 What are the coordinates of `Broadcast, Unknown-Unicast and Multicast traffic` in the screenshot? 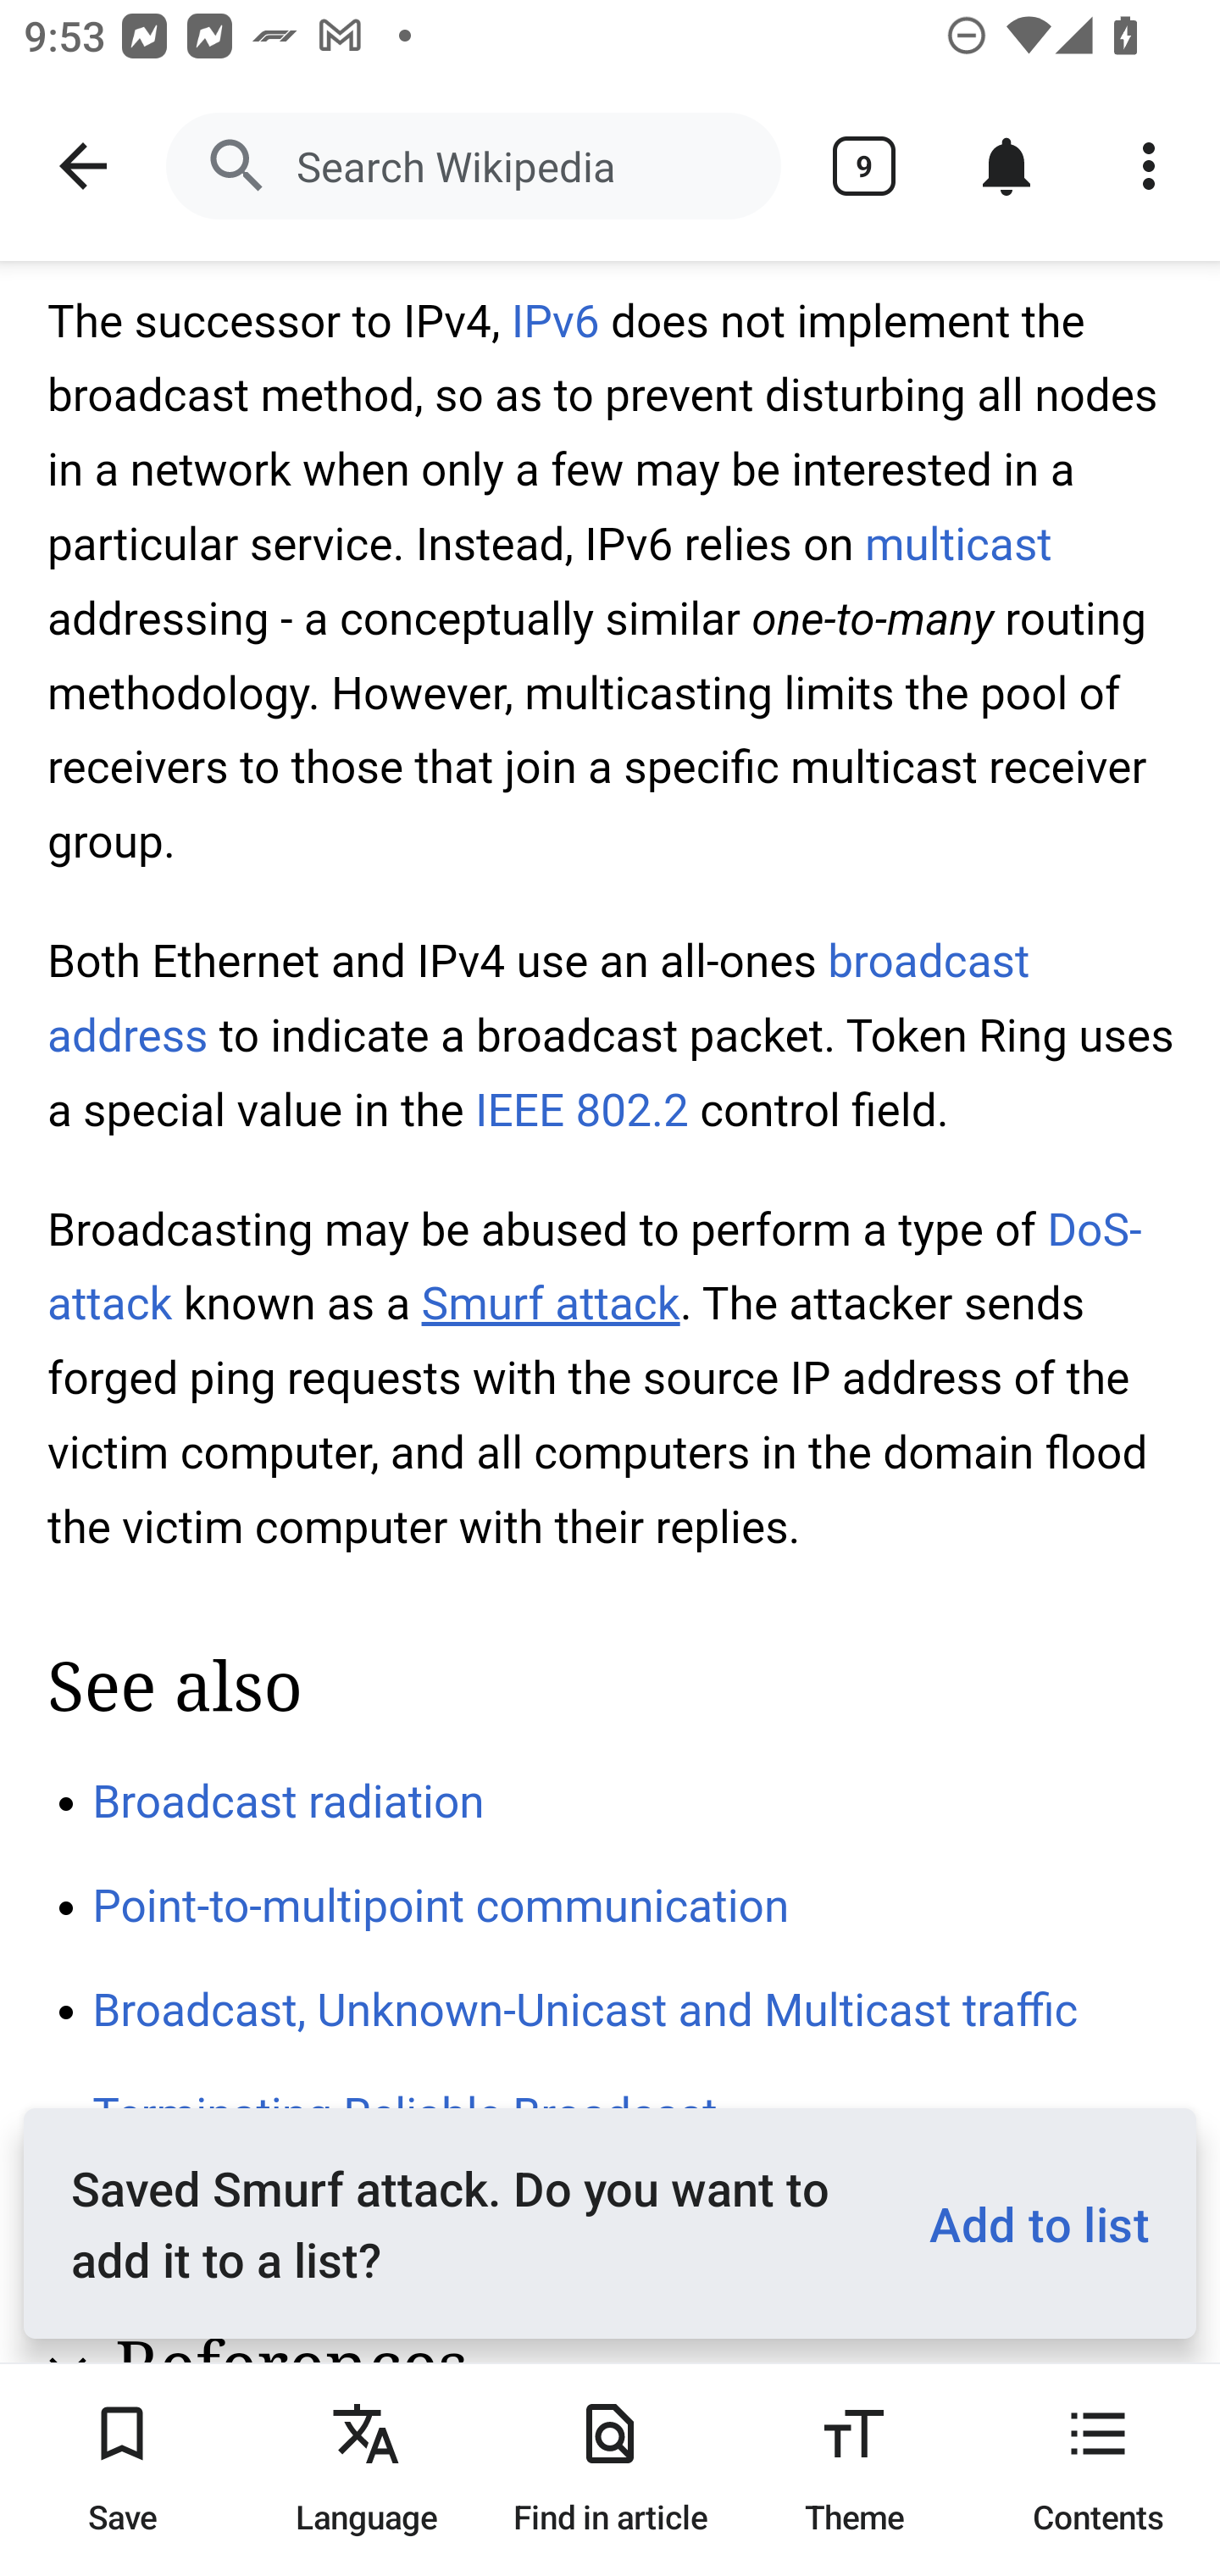 It's located at (585, 2008).